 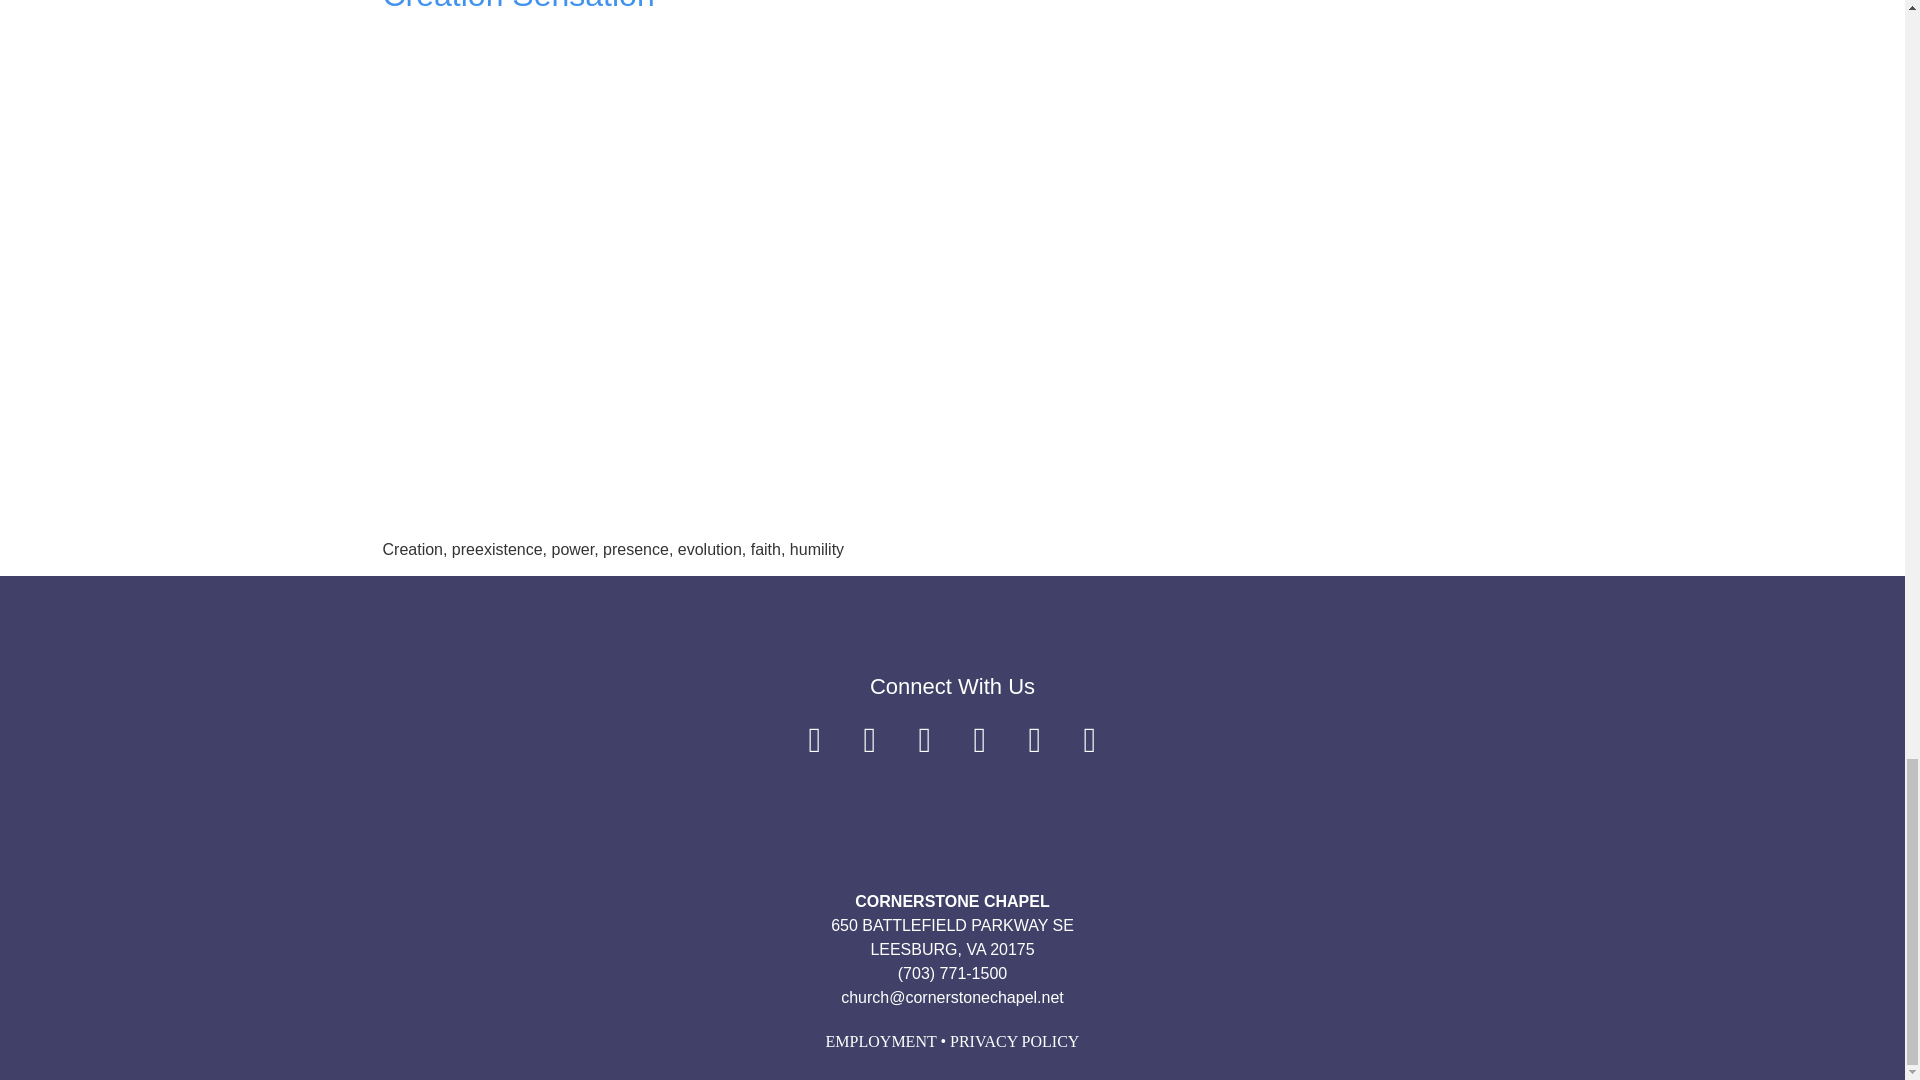 I want to click on EMPLOYMENT, so click(x=880, y=1040).